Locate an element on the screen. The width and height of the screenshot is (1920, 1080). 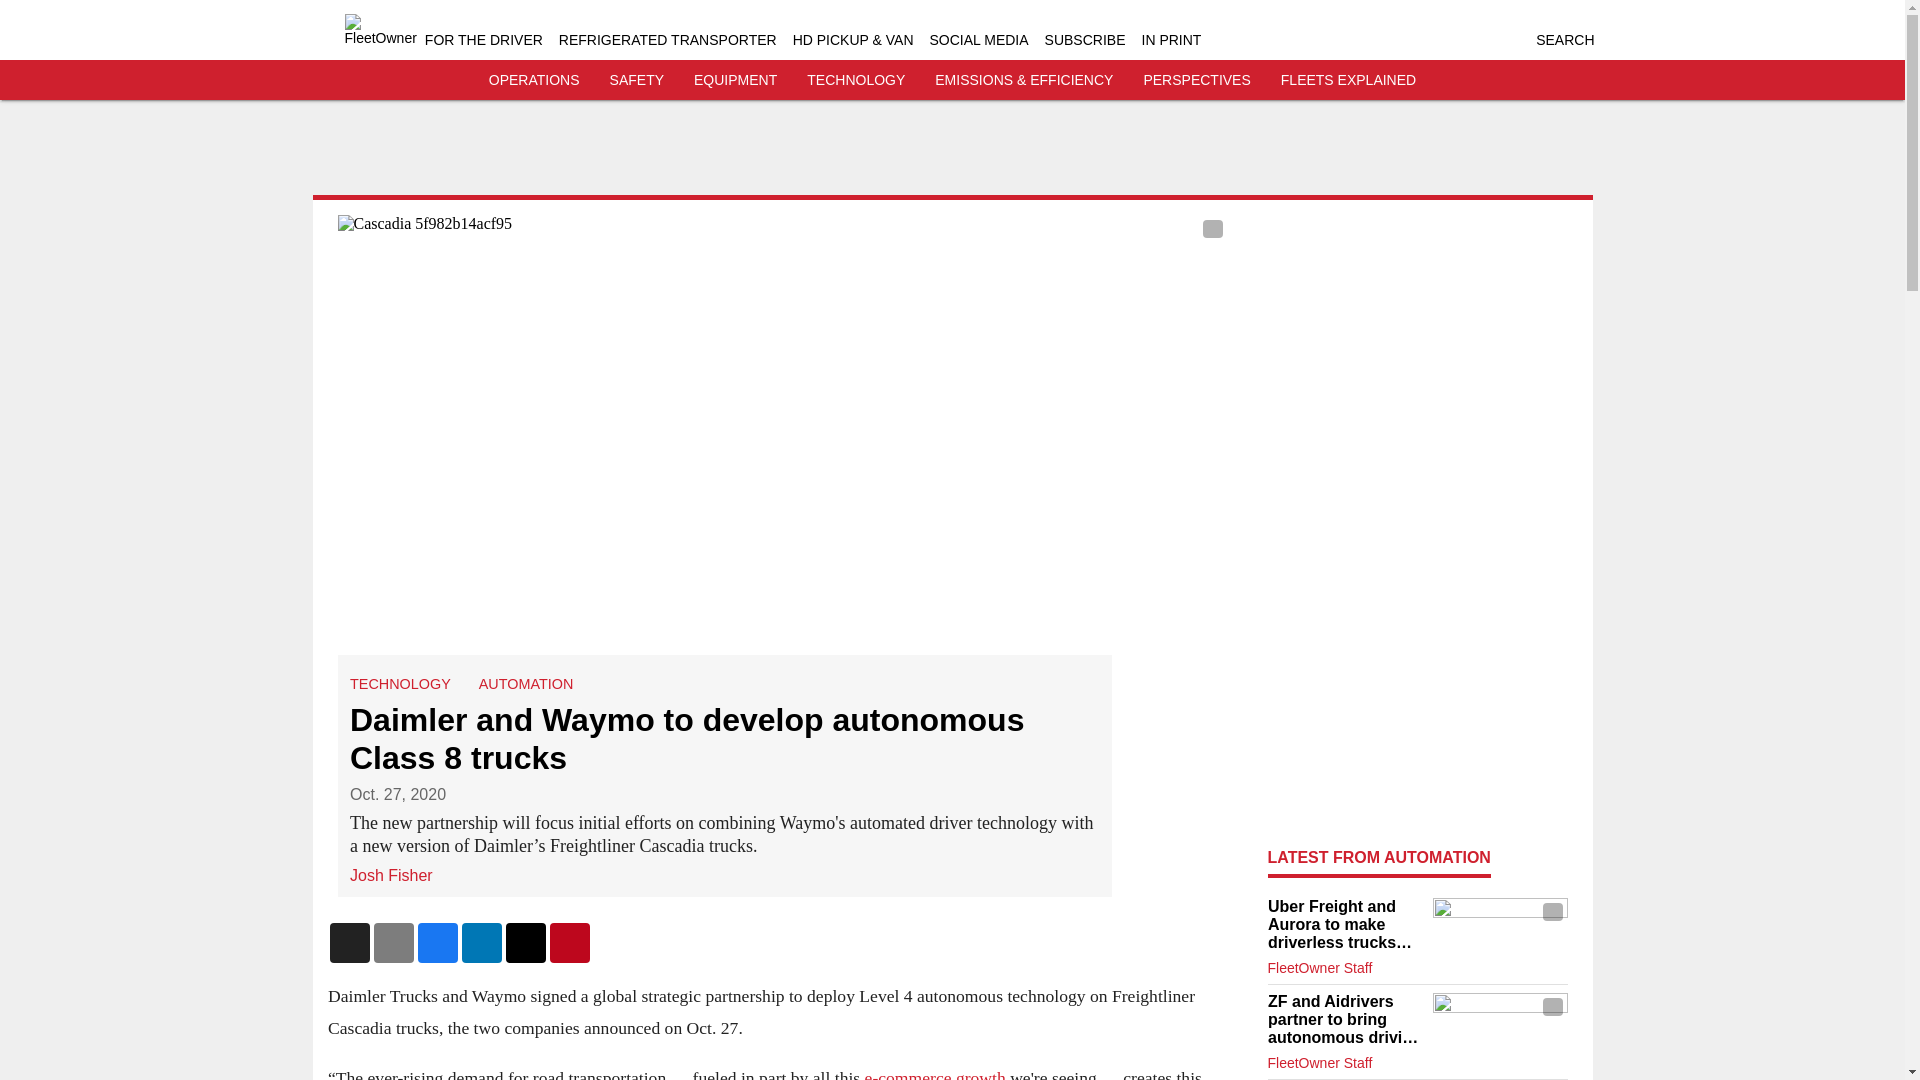
Josh Fisher is located at coordinates (391, 874).